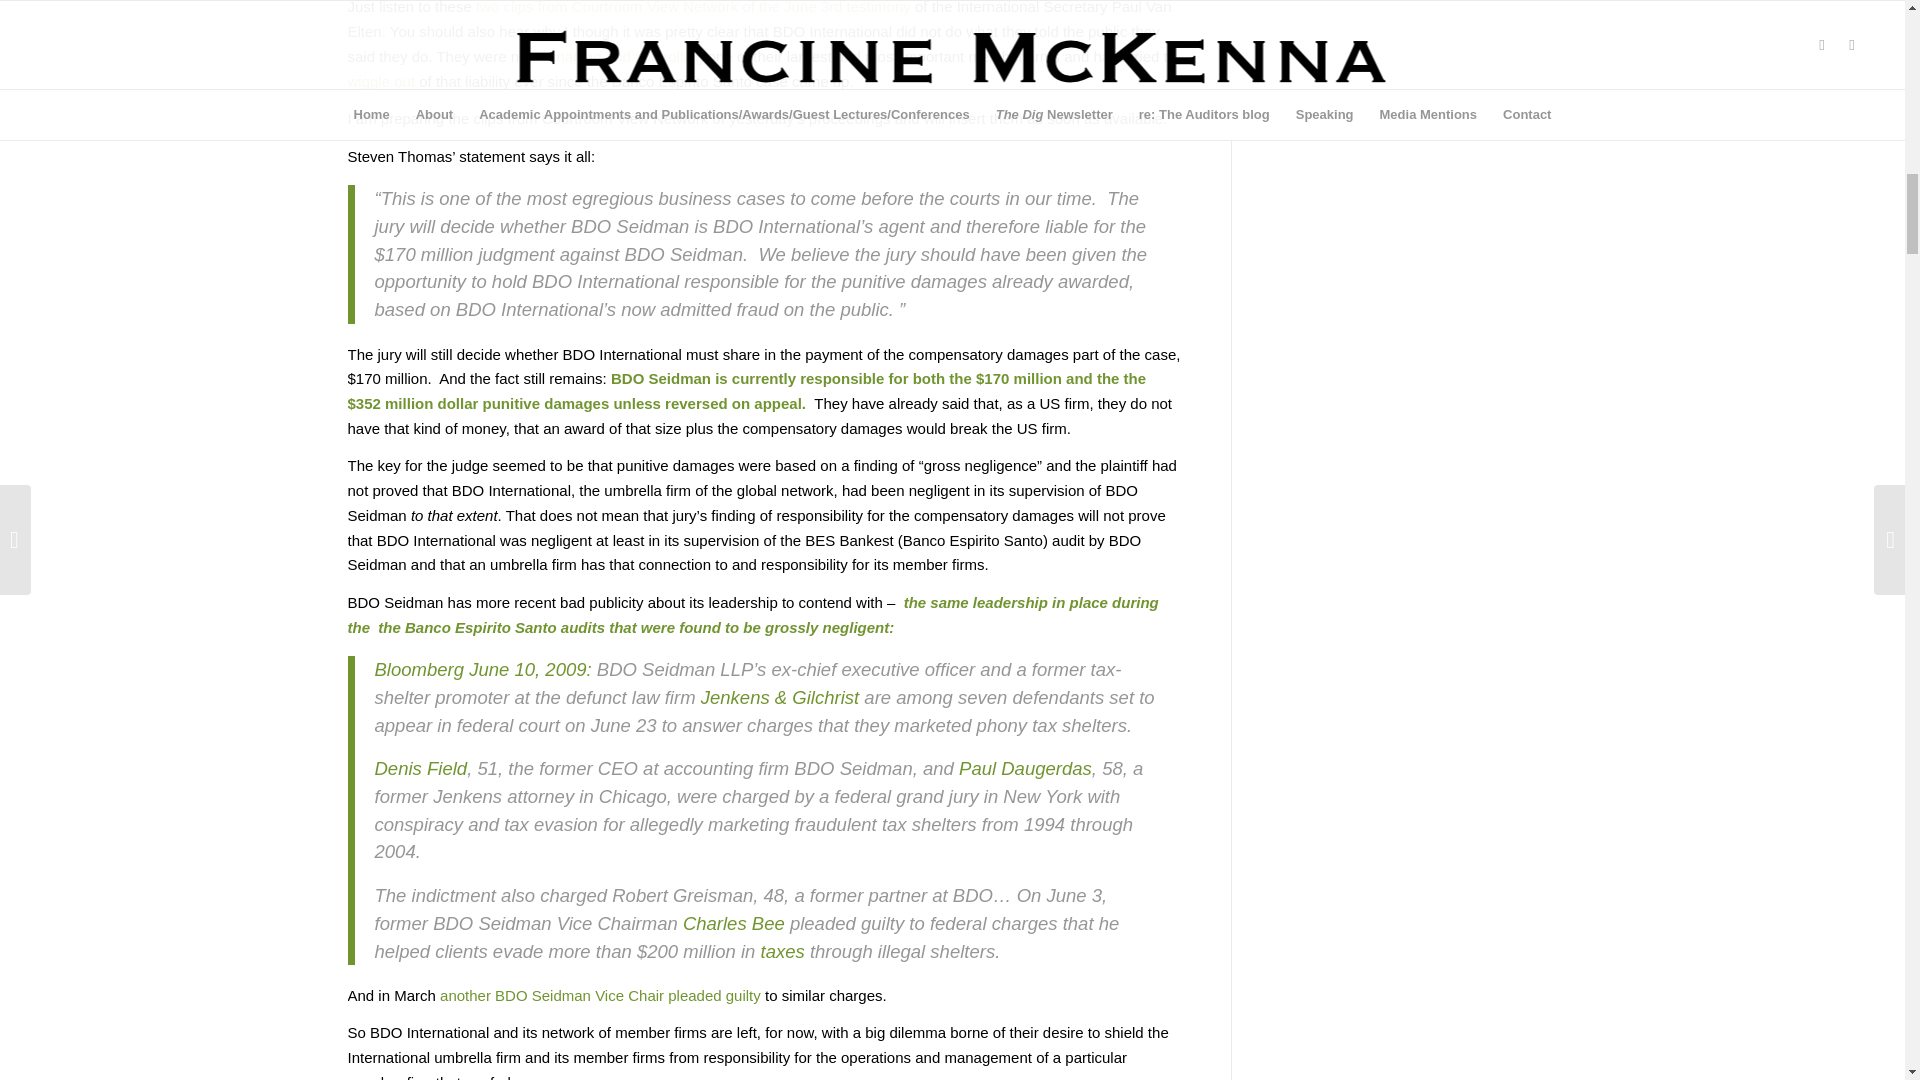 Image resolution: width=1920 pixels, height=1080 pixels. I want to click on managing and controlling, so click(618, 56).